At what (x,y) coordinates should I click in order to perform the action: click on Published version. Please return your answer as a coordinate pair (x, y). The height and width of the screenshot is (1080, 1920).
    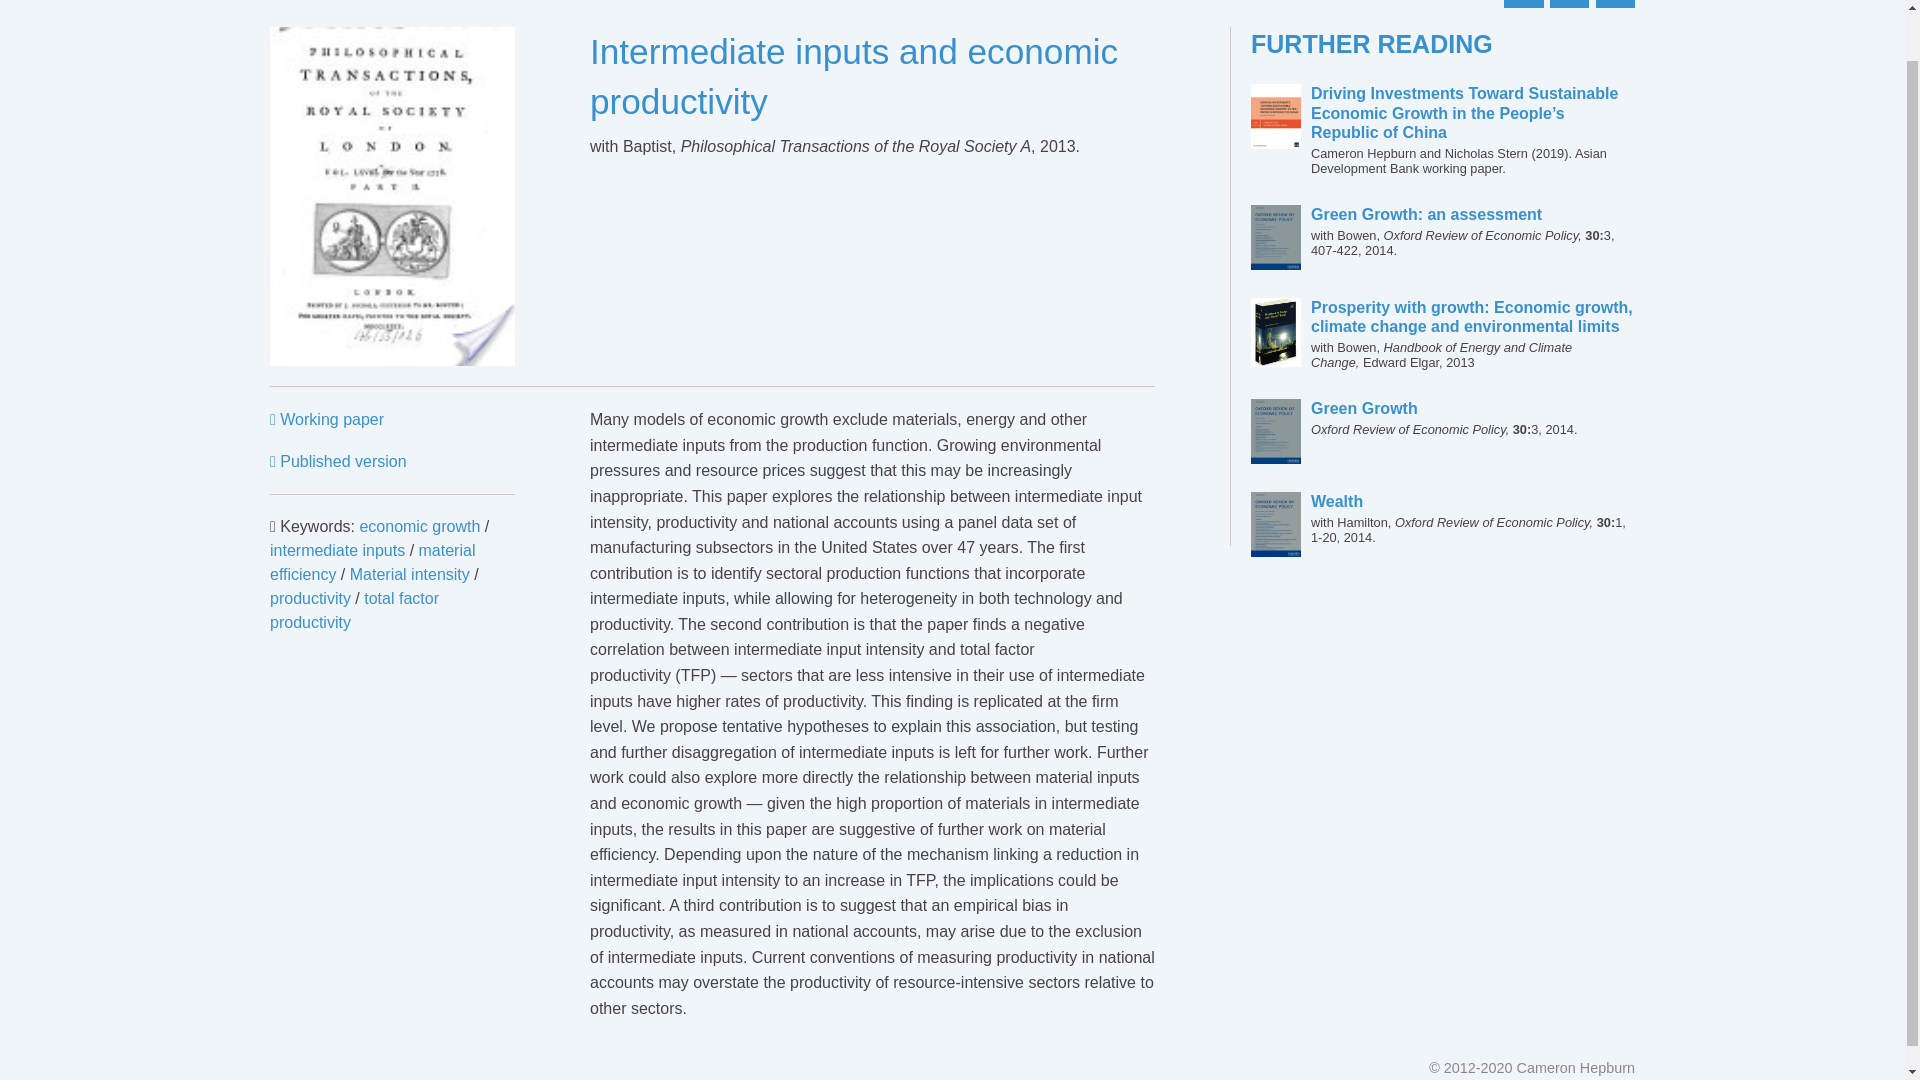
    Looking at the image, I should click on (528, 3).